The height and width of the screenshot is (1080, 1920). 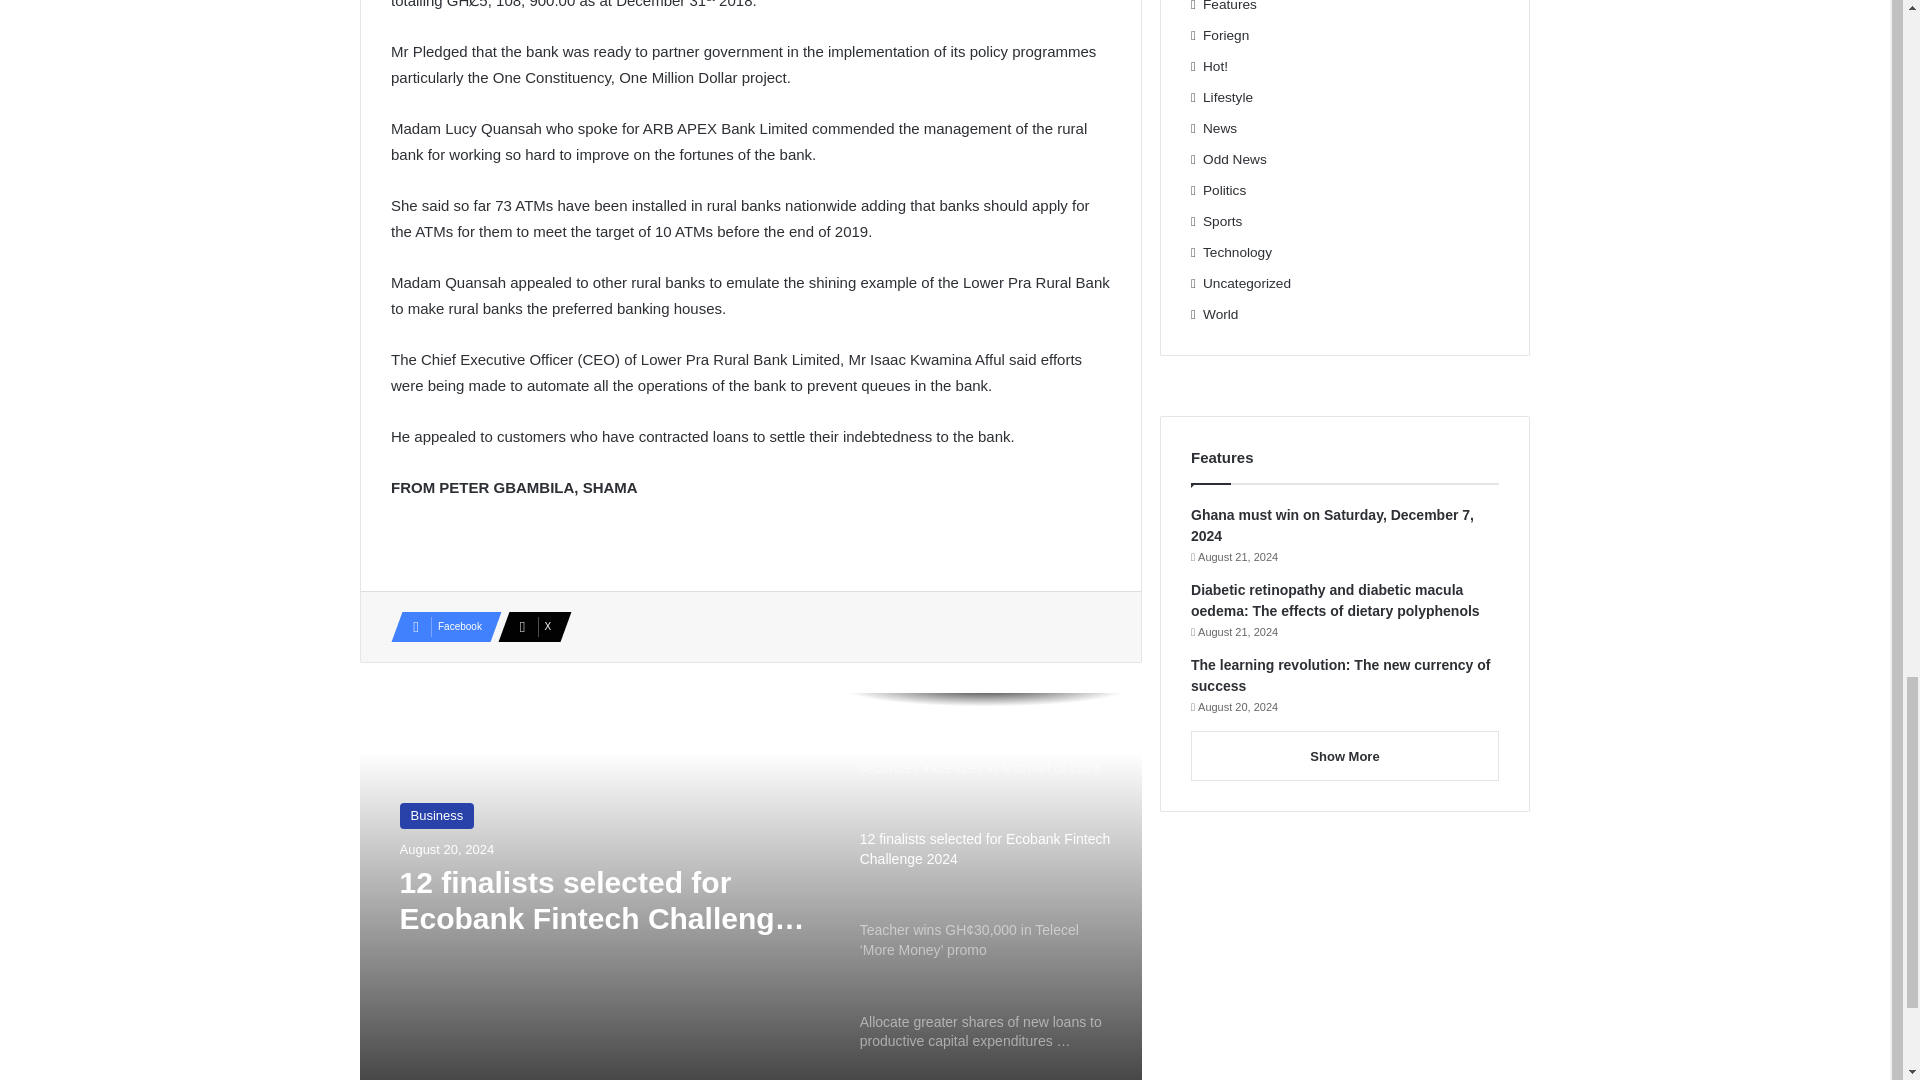 What do you see at coordinates (610, 901) in the screenshot?
I see `12 finalists selected for Ecobank Fintech Challenge 2024` at bounding box center [610, 901].